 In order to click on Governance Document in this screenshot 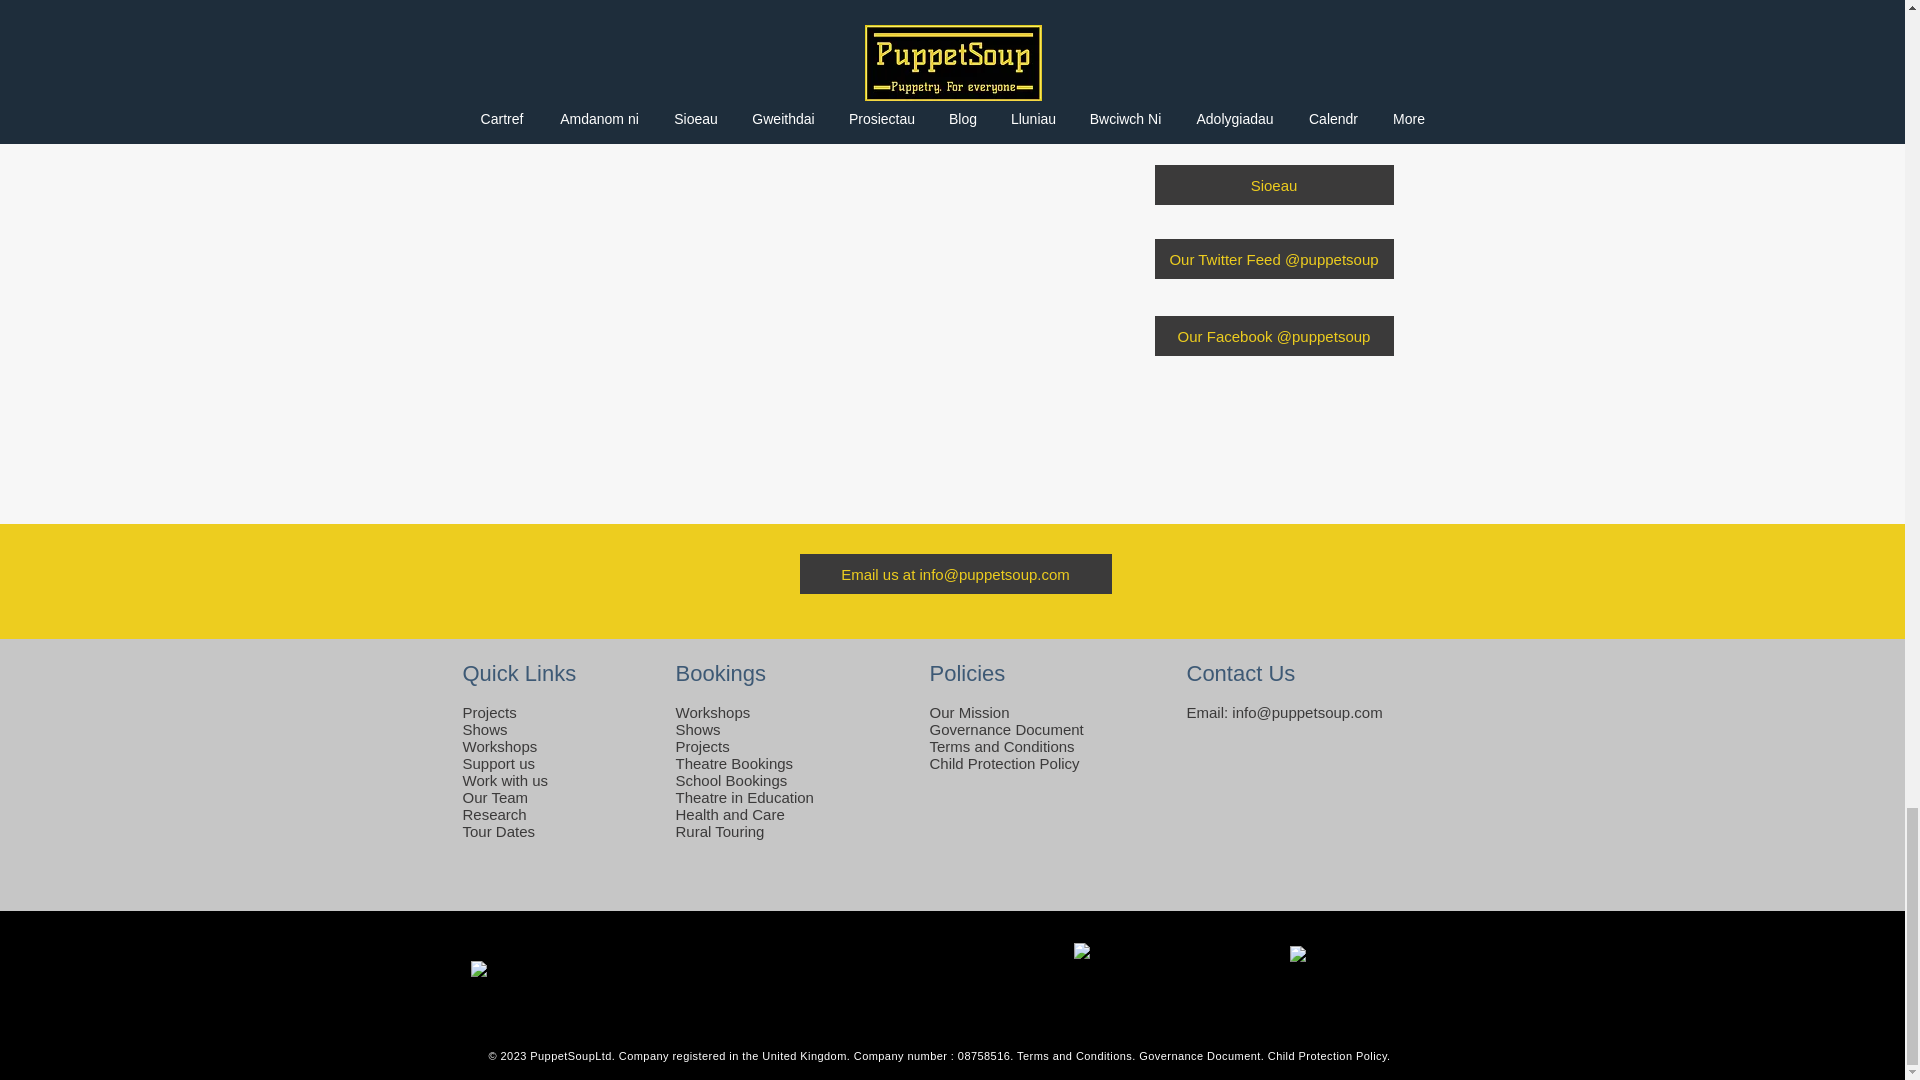, I will do `click(1006, 729)`.